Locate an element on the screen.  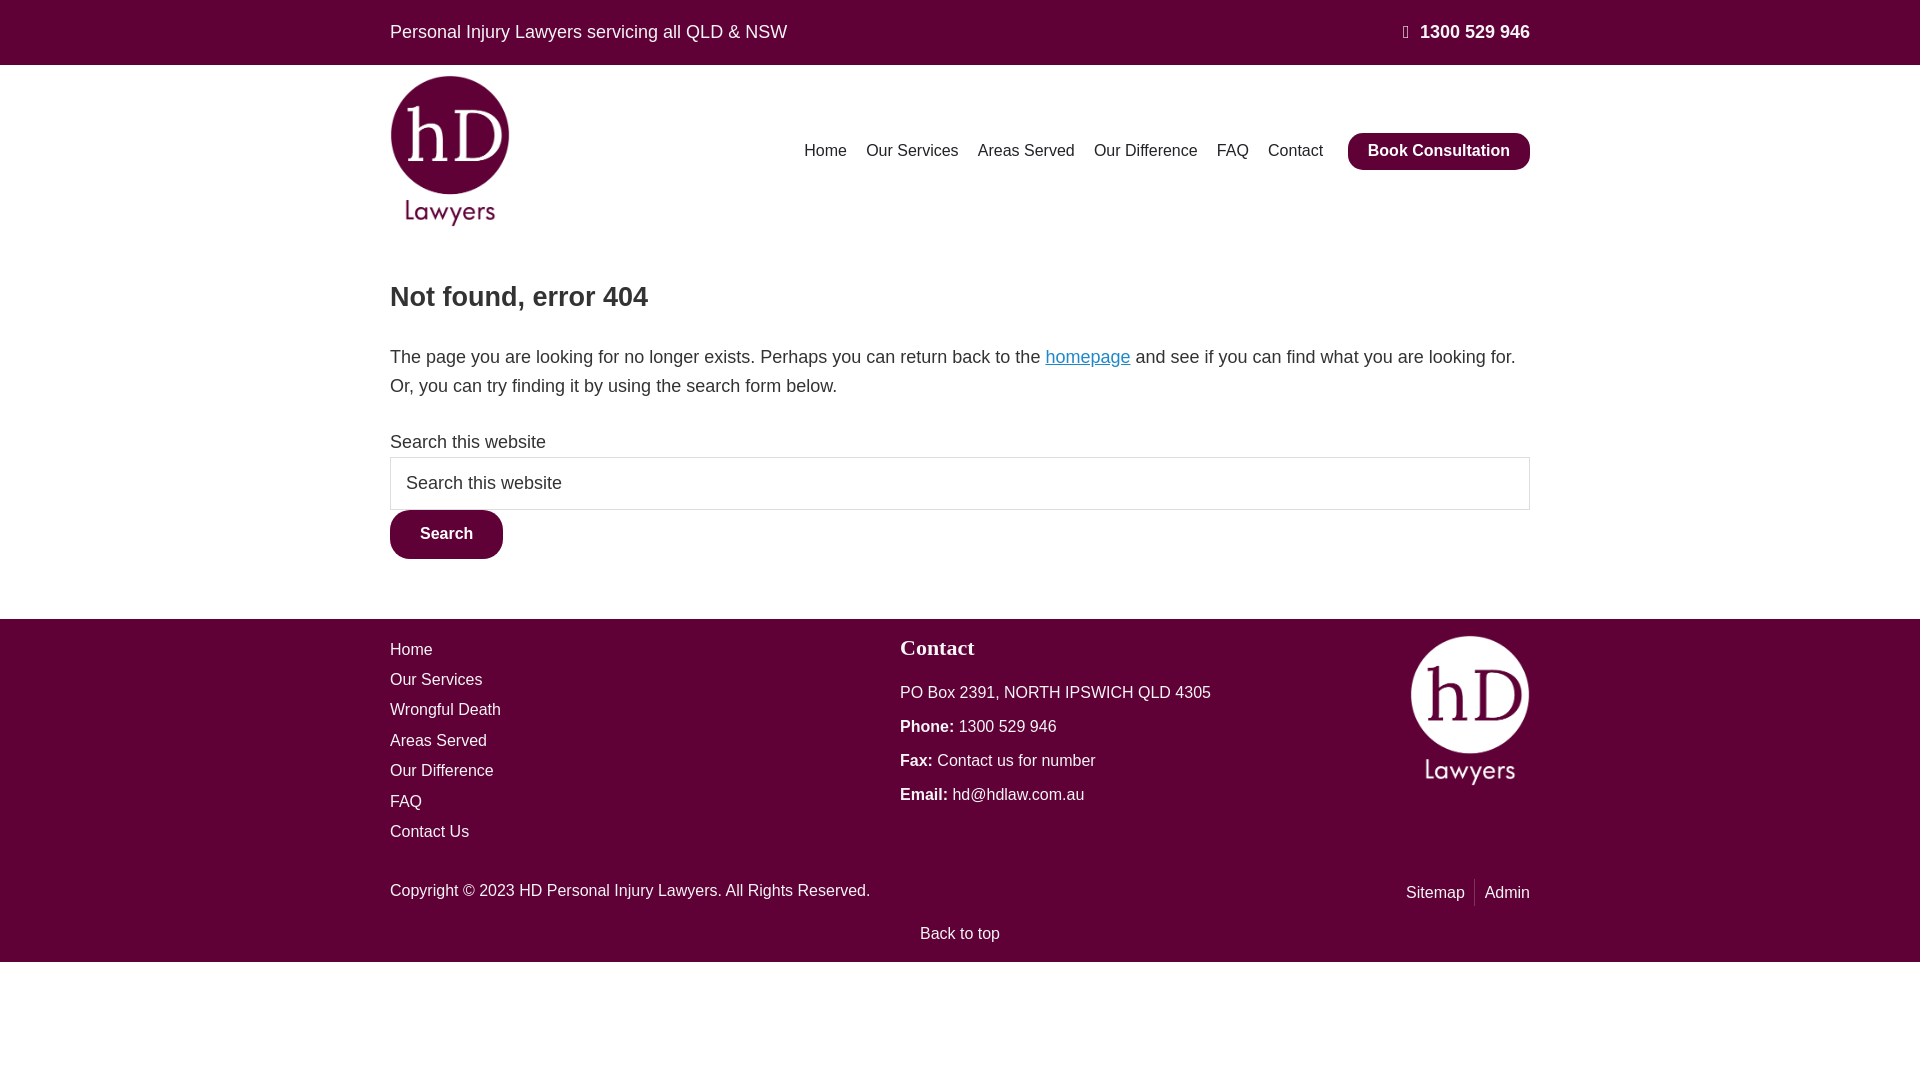
Areas Served is located at coordinates (637, 741).